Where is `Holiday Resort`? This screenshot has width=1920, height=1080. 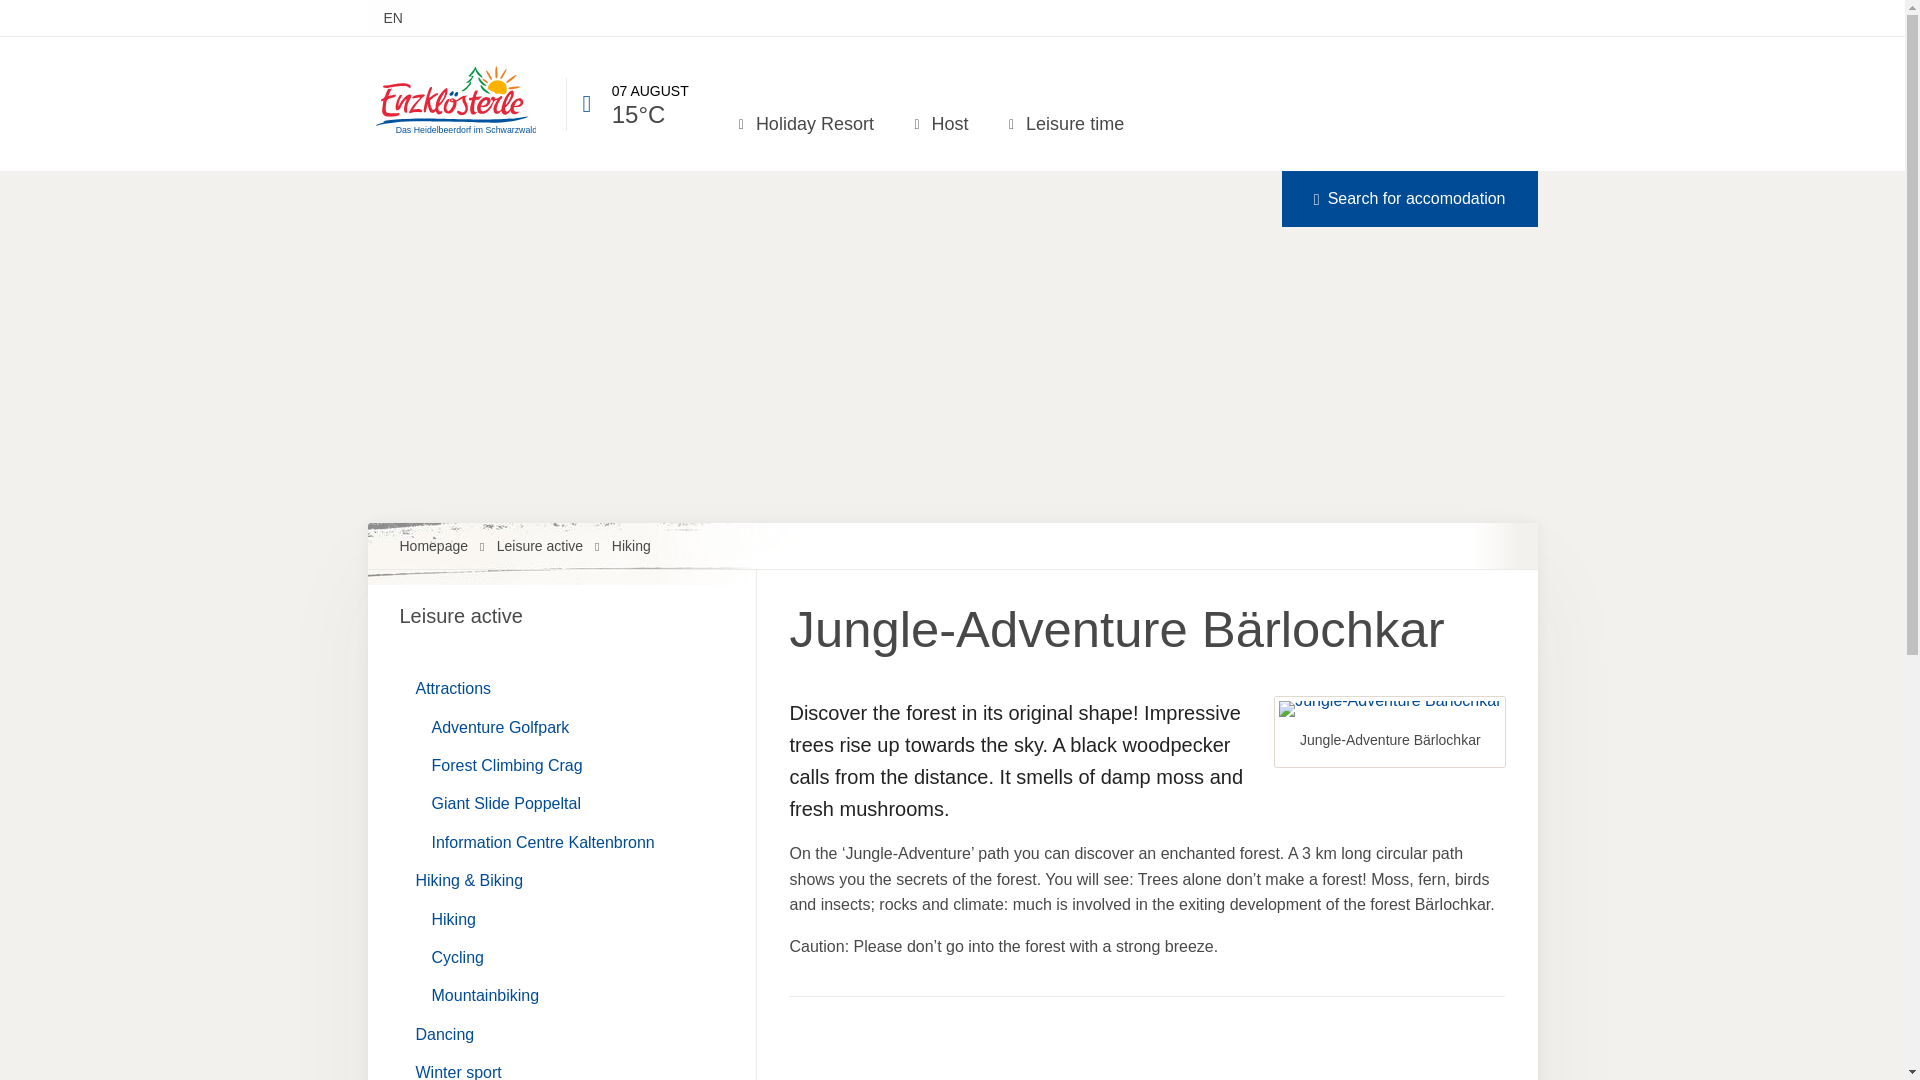
Holiday Resort is located at coordinates (804, 123).